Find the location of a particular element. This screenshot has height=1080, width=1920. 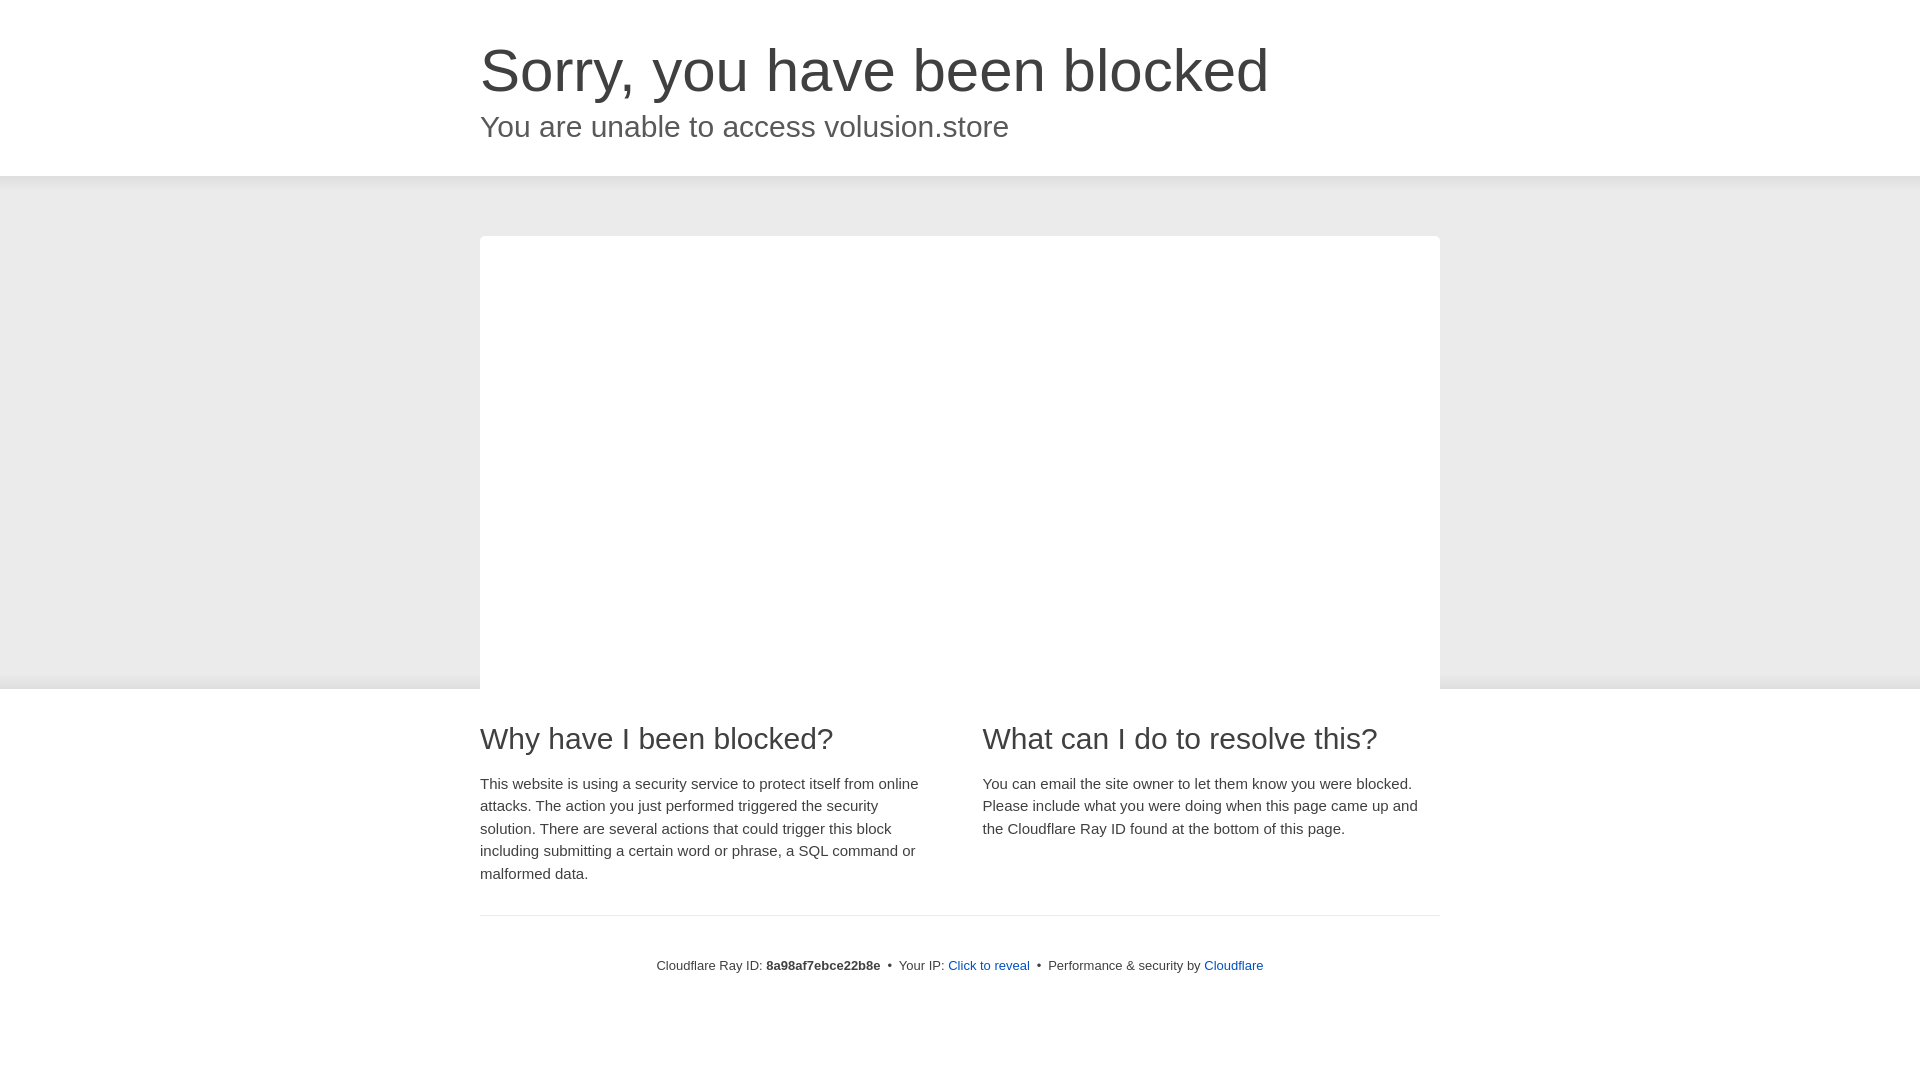

Click to reveal is located at coordinates (988, 966).